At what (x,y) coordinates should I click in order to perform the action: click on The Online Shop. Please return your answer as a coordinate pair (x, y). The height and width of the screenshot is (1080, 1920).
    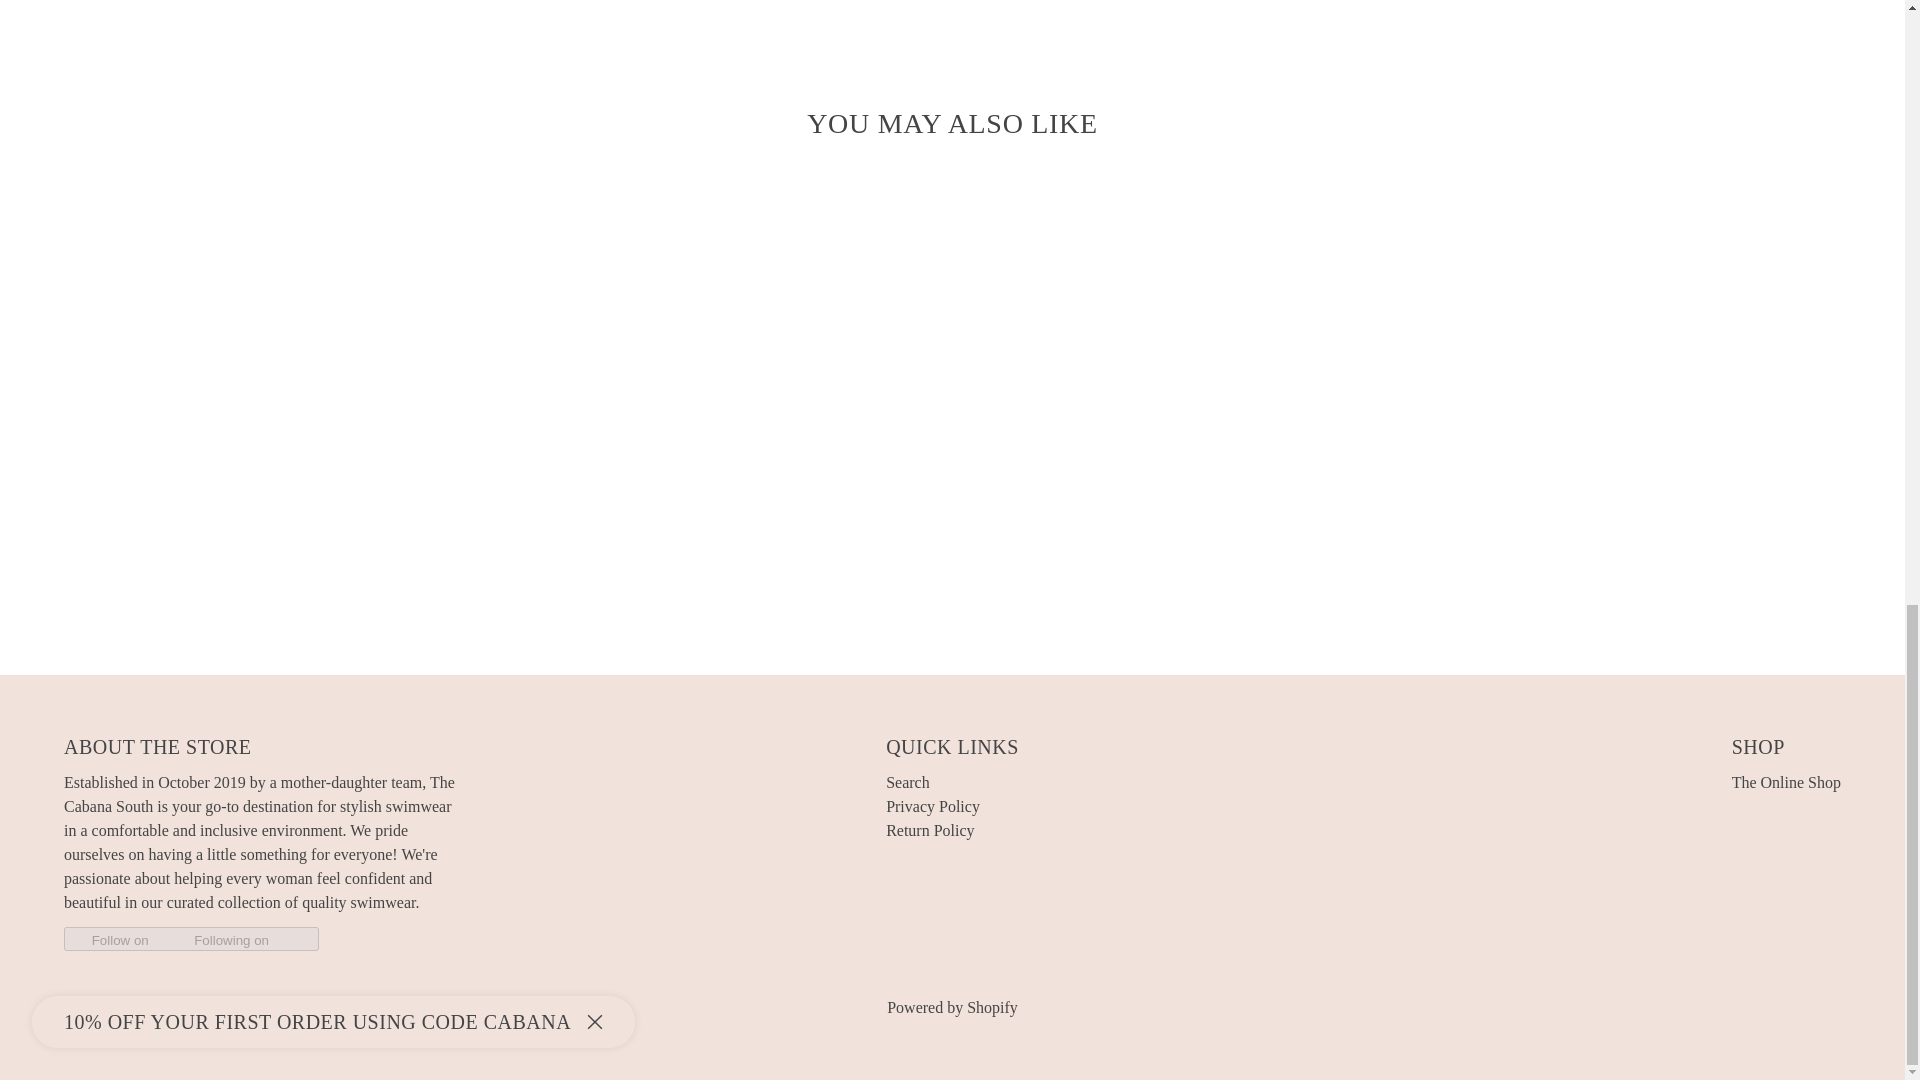
    Looking at the image, I should click on (1786, 782).